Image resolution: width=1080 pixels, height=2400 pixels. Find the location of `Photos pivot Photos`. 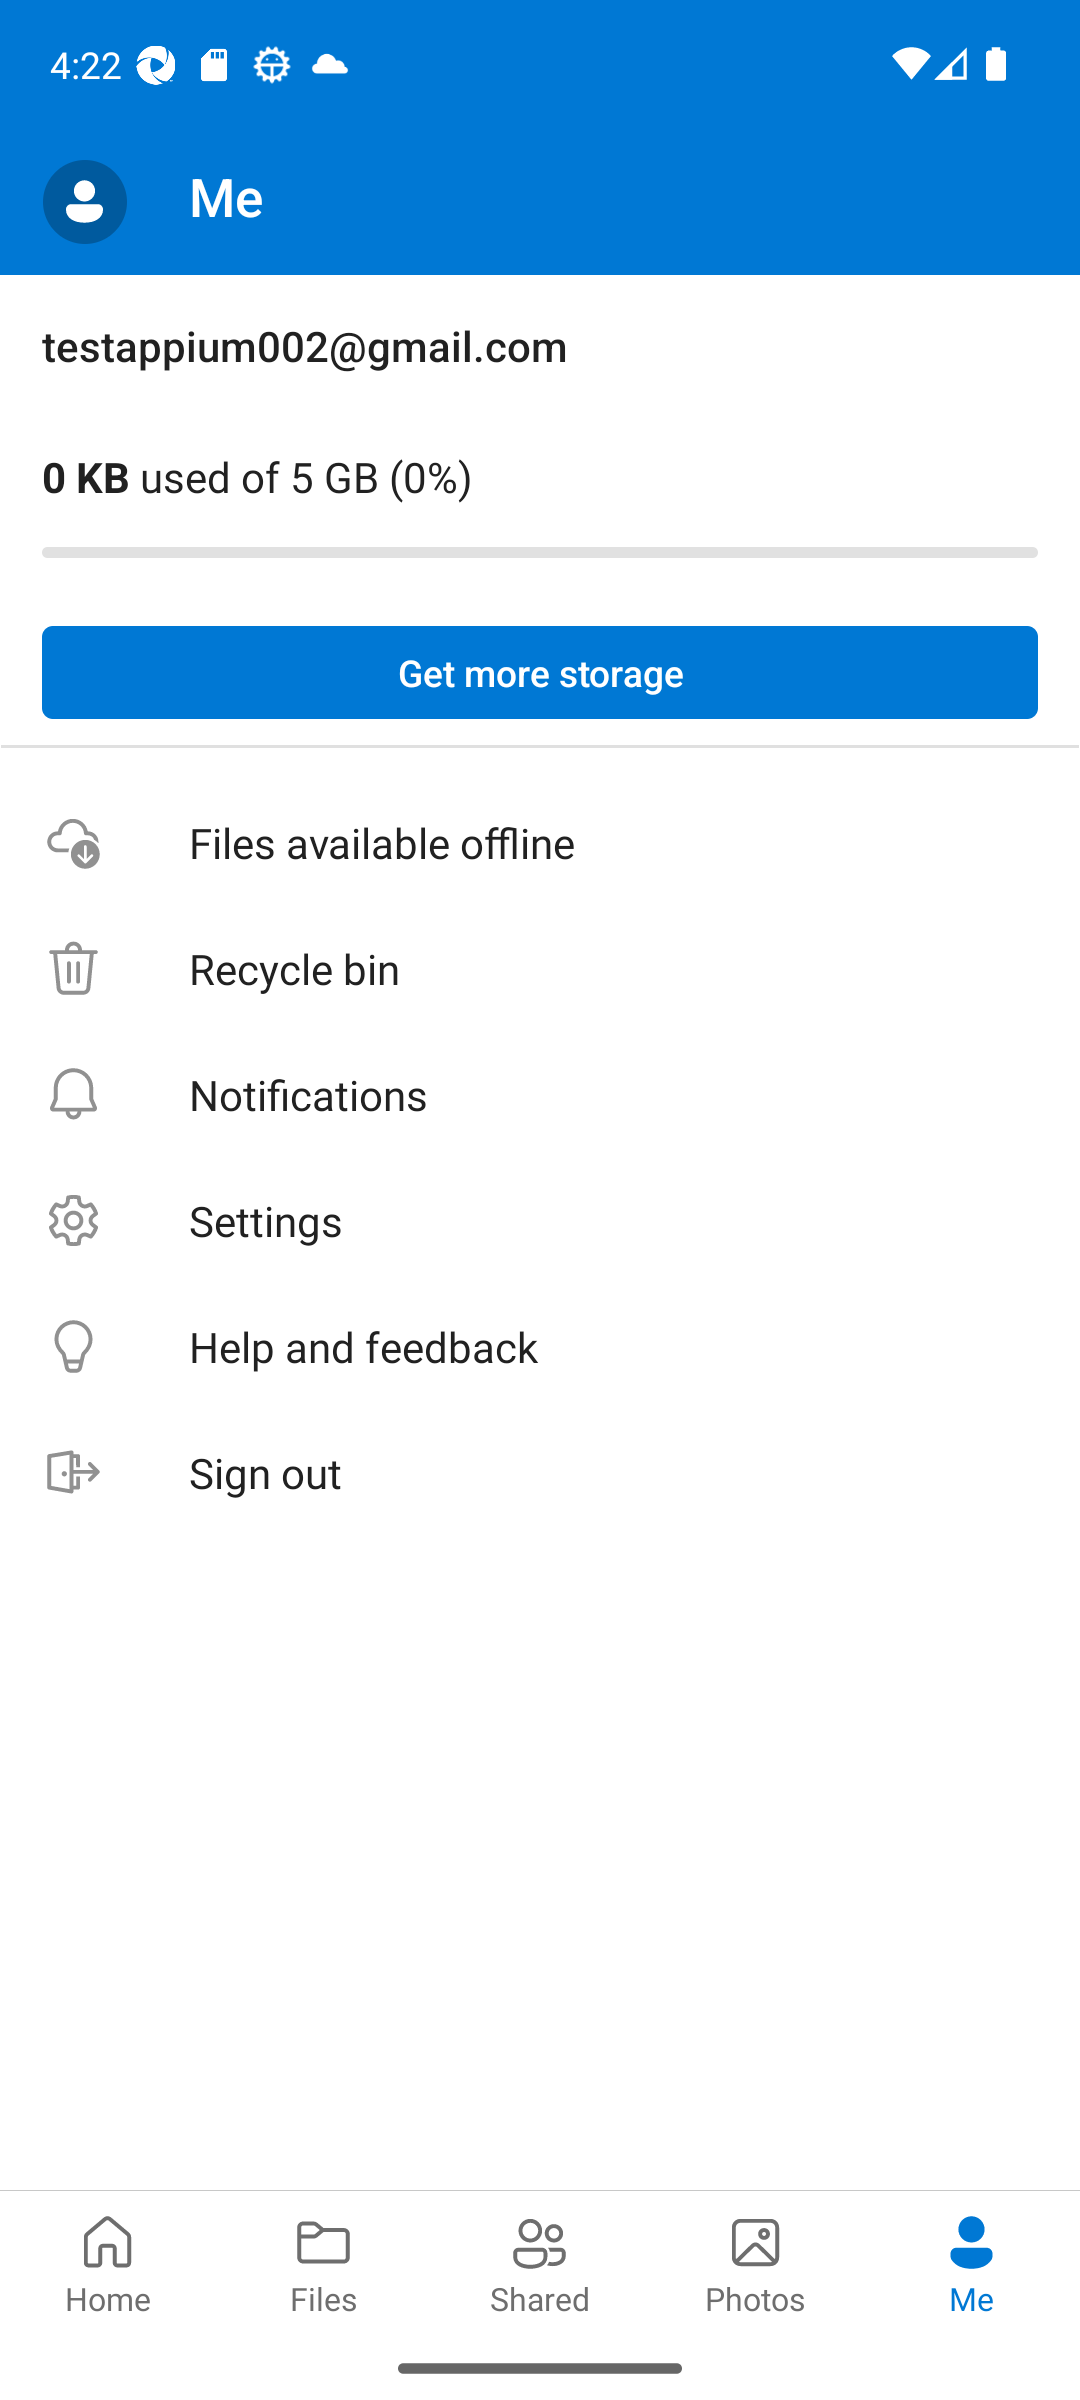

Photos pivot Photos is located at coordinates (756, 2262).